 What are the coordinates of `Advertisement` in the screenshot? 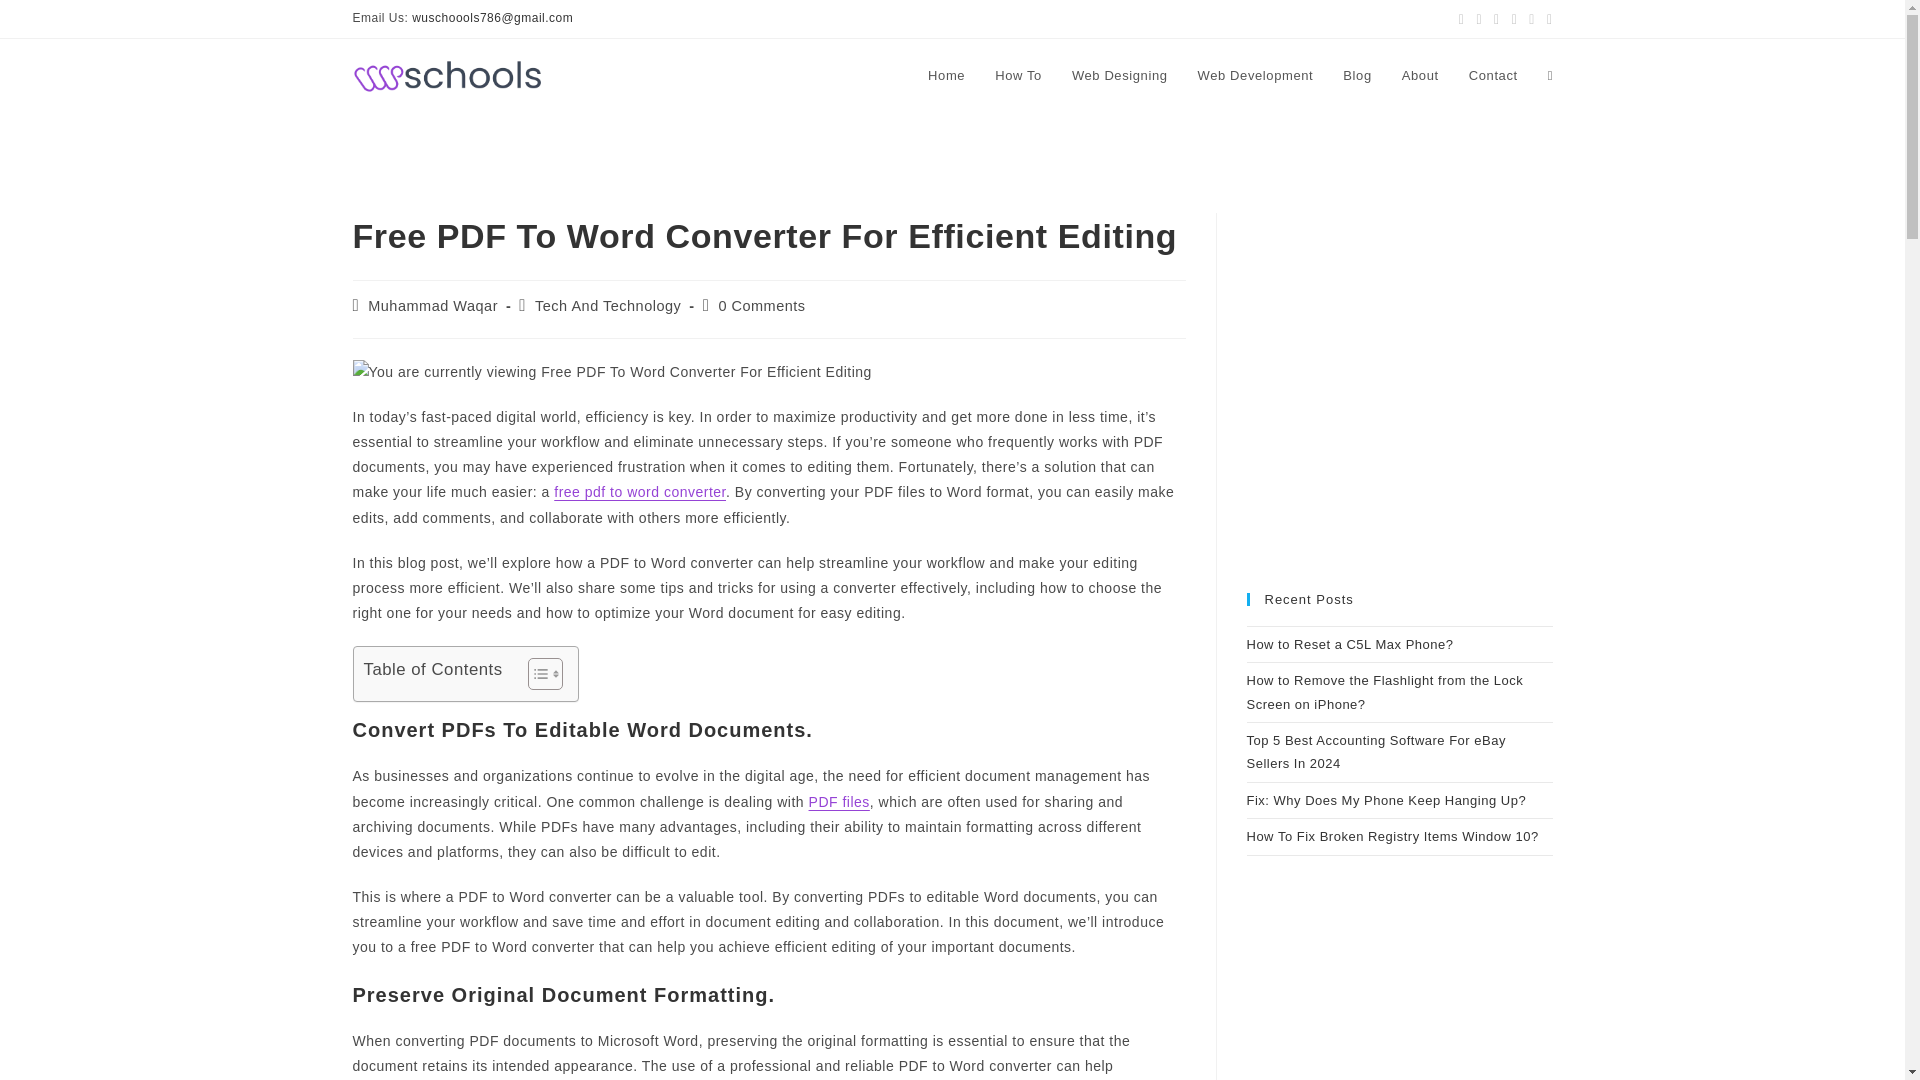 It's located at (1398, 404).